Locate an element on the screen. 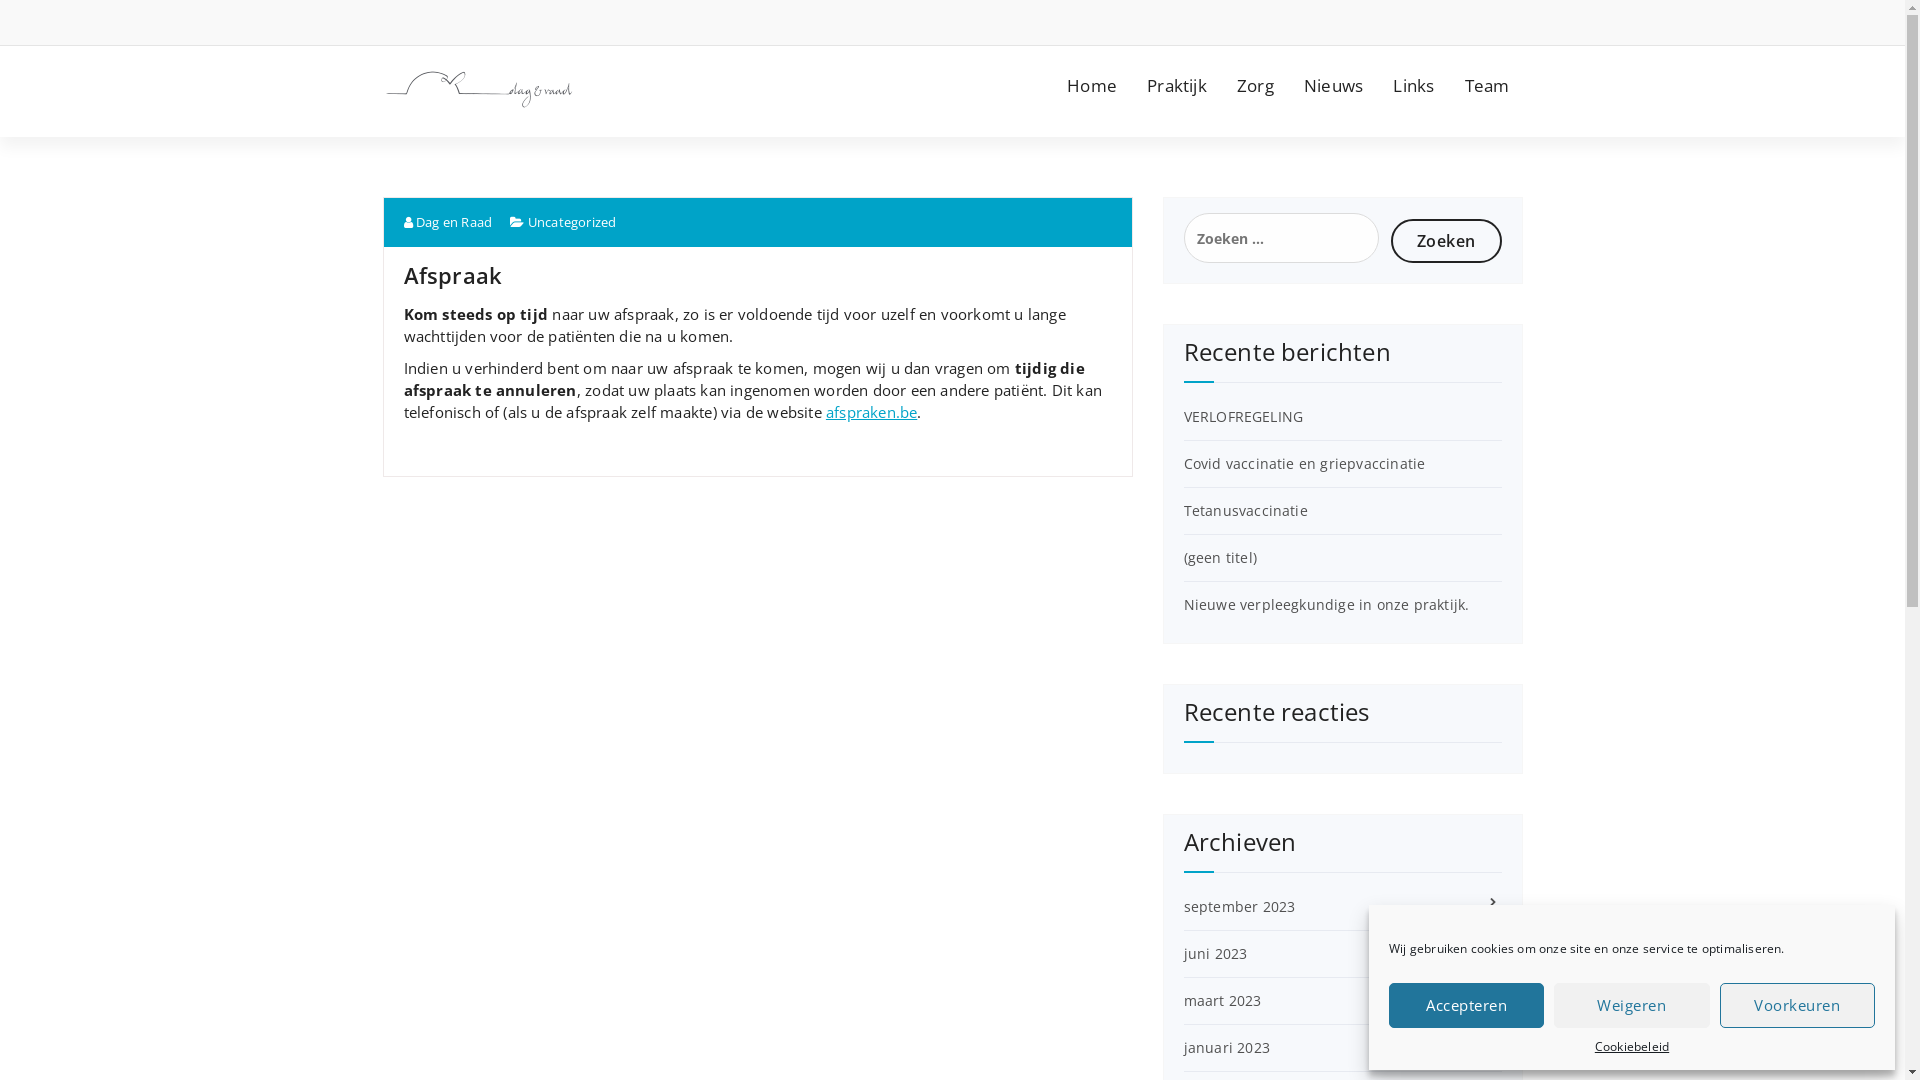 The image size is (1920, 1080). juni 2023 is located at coordinates (1216, 954).